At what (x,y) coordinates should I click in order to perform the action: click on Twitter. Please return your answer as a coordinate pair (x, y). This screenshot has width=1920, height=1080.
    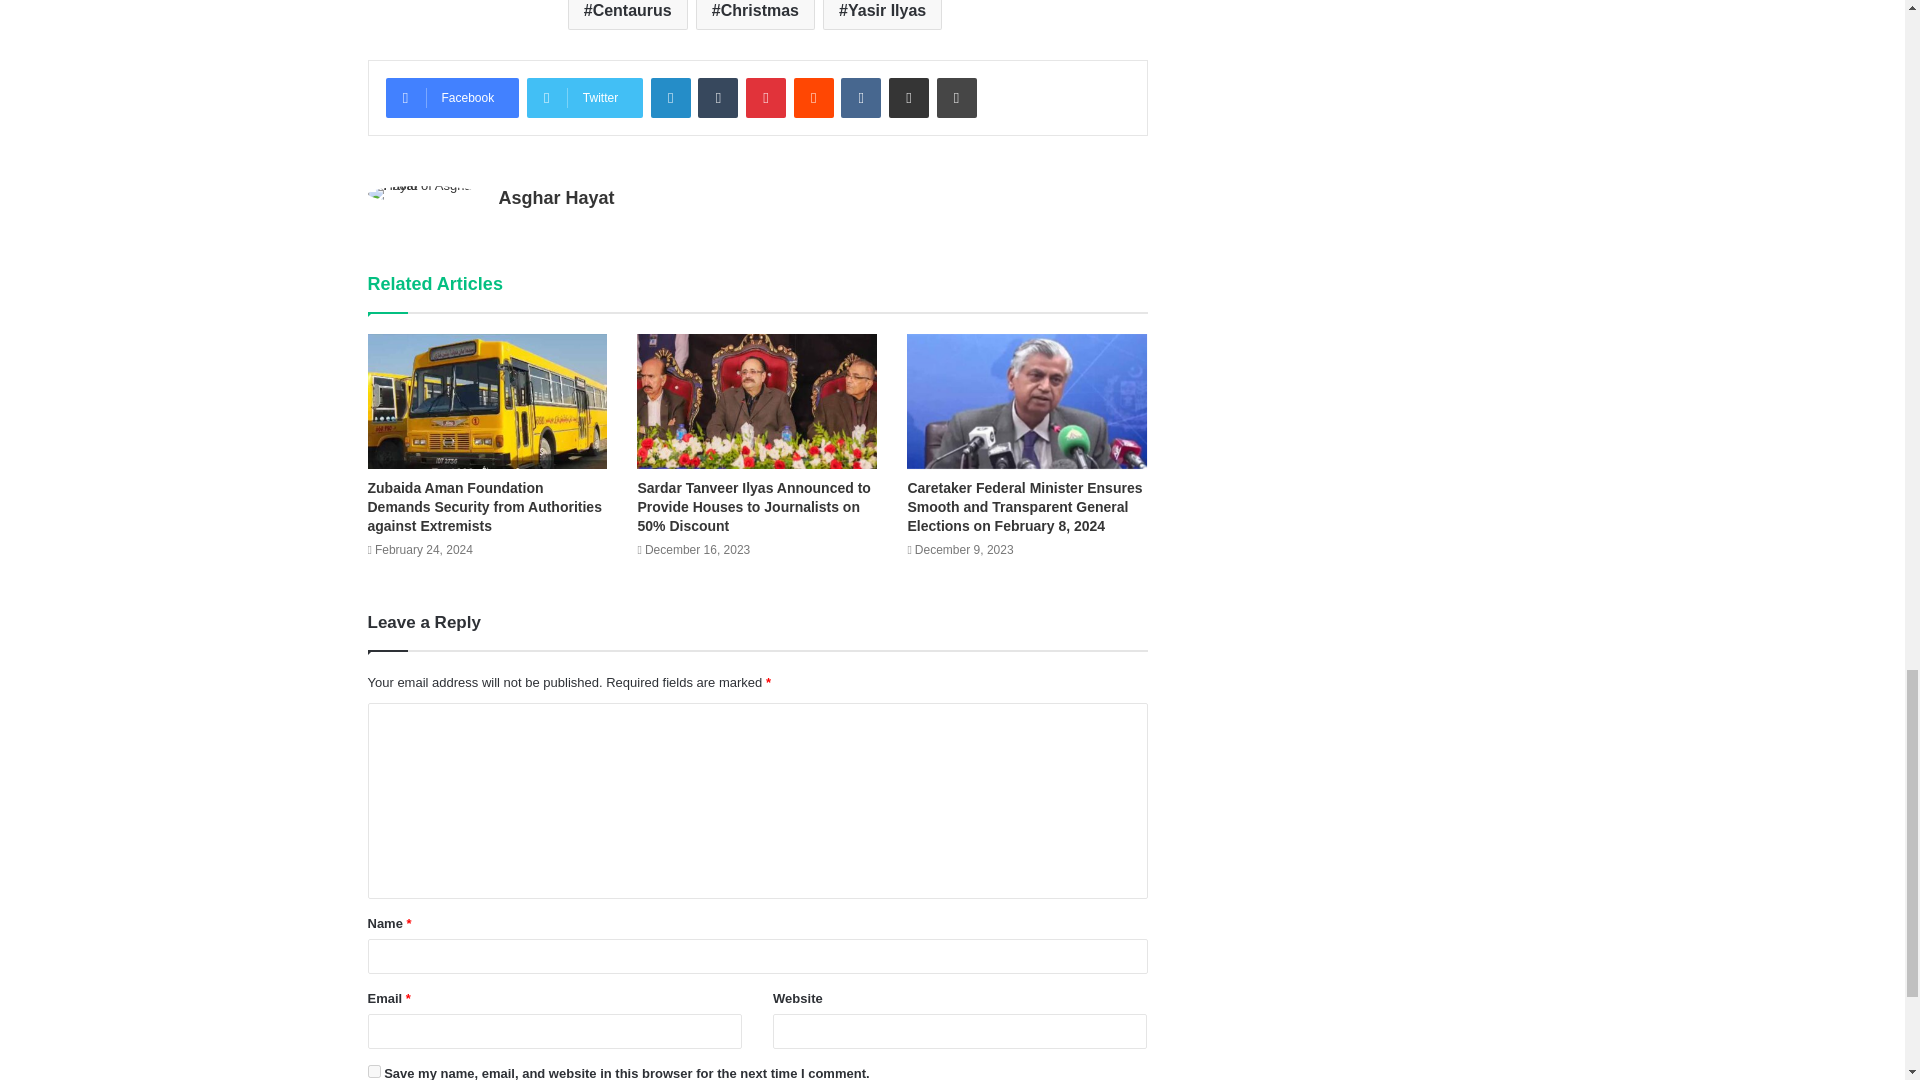
    Looking at the image, I should click on (584, 97).